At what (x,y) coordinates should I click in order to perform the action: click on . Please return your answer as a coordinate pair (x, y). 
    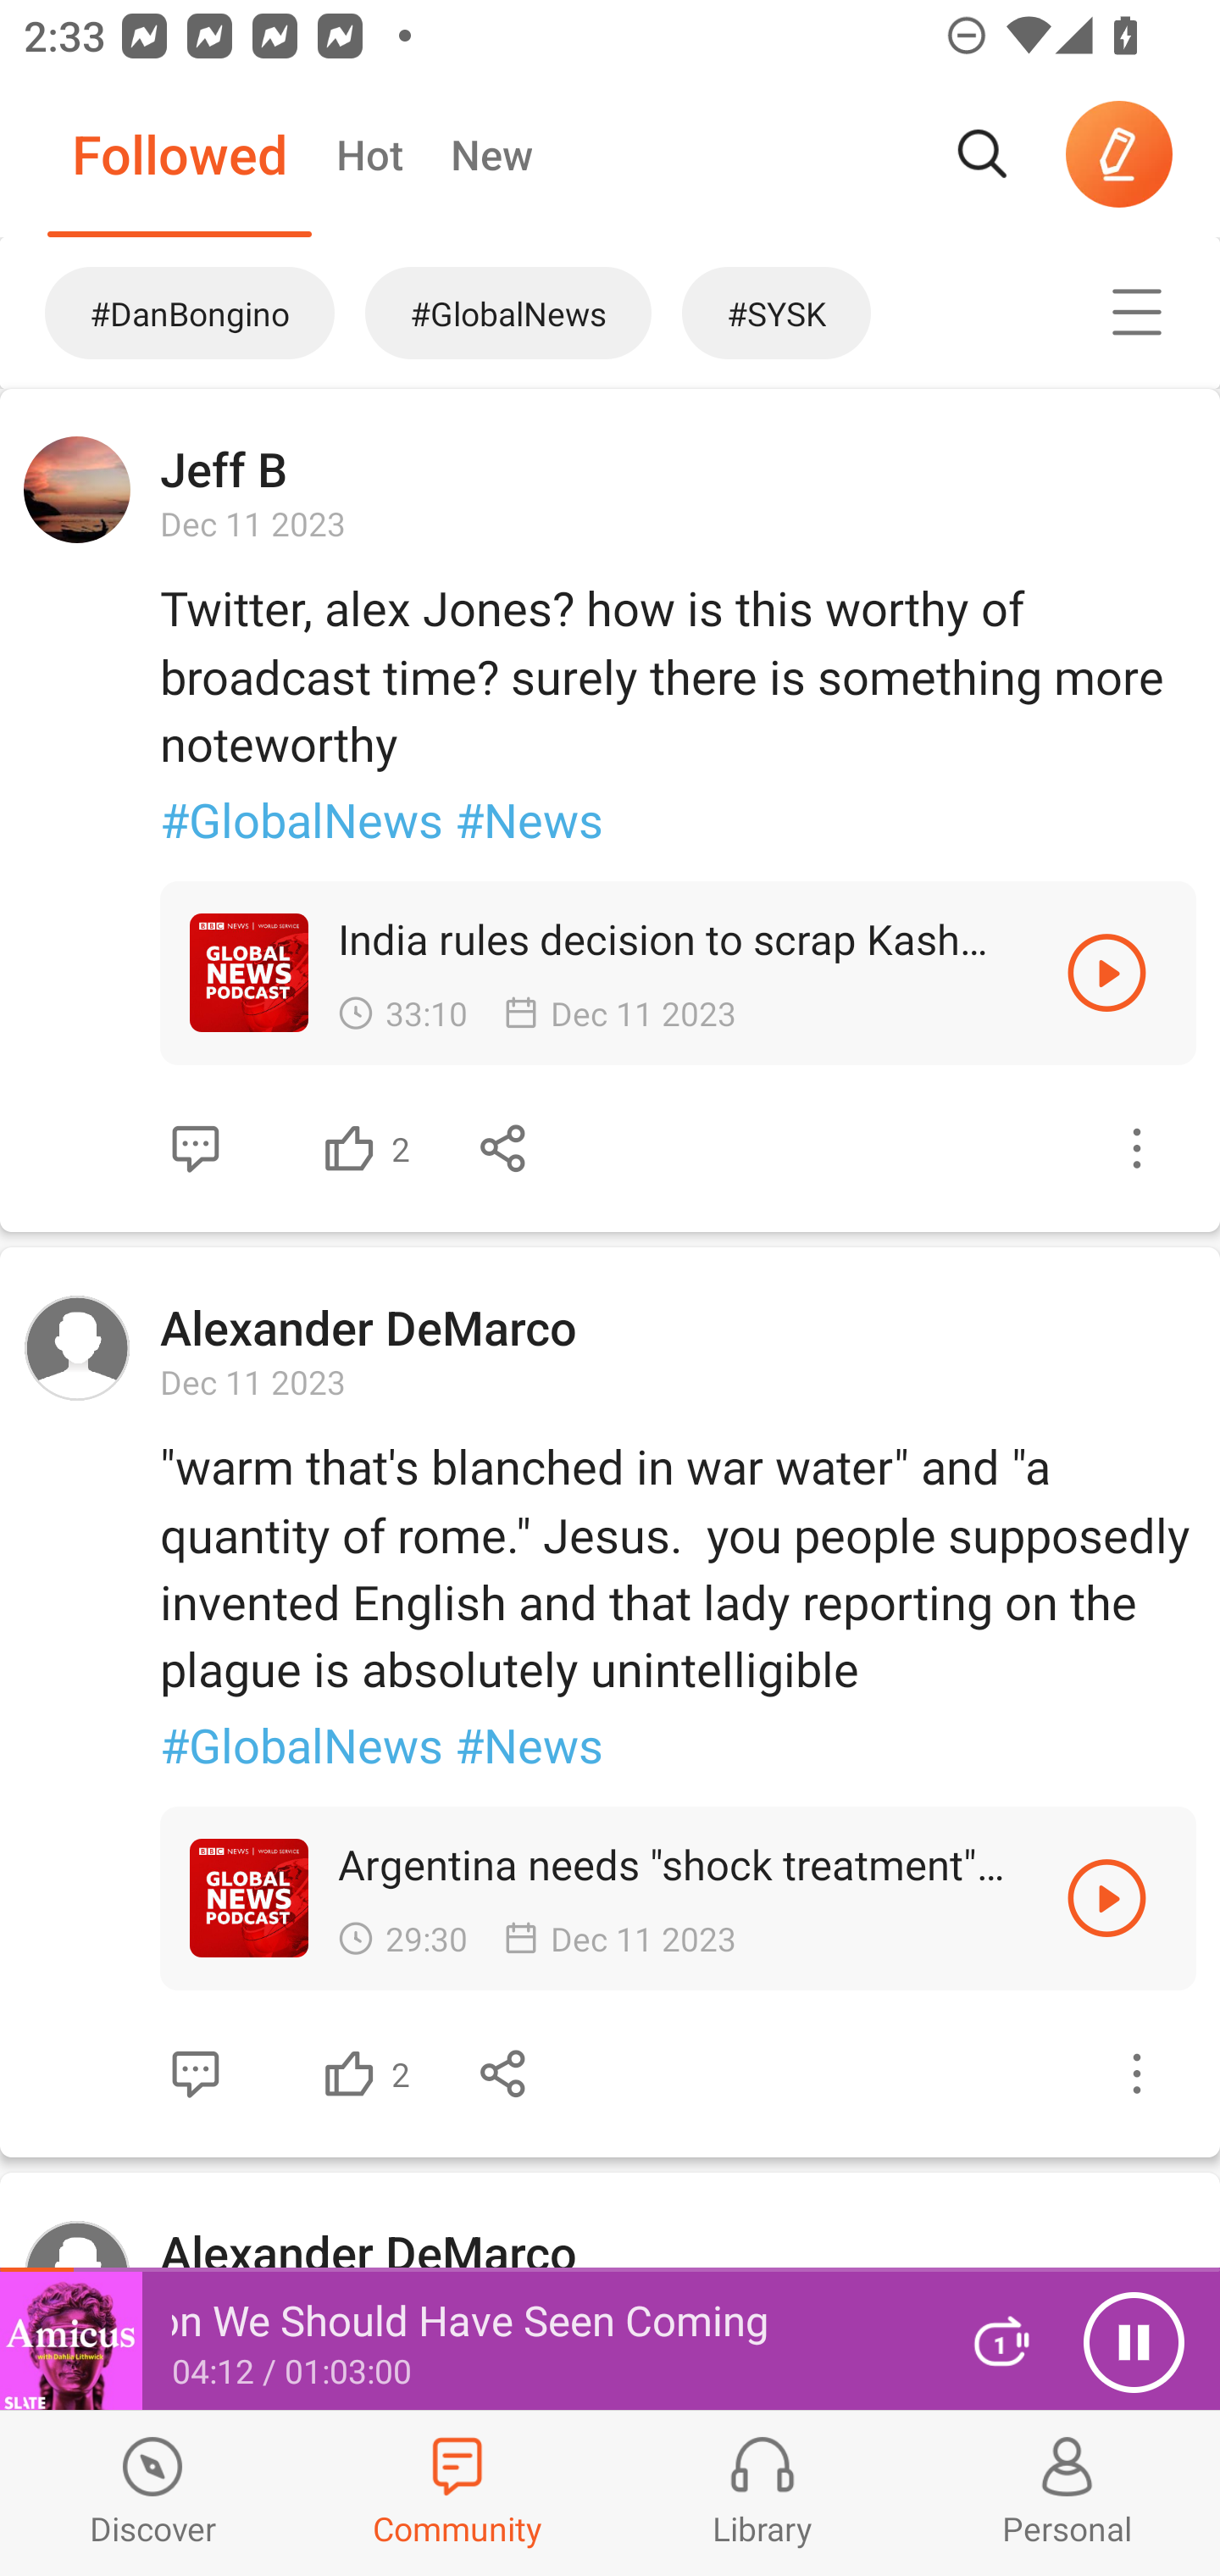
    Looking at the image, I should click on (195, 1148).